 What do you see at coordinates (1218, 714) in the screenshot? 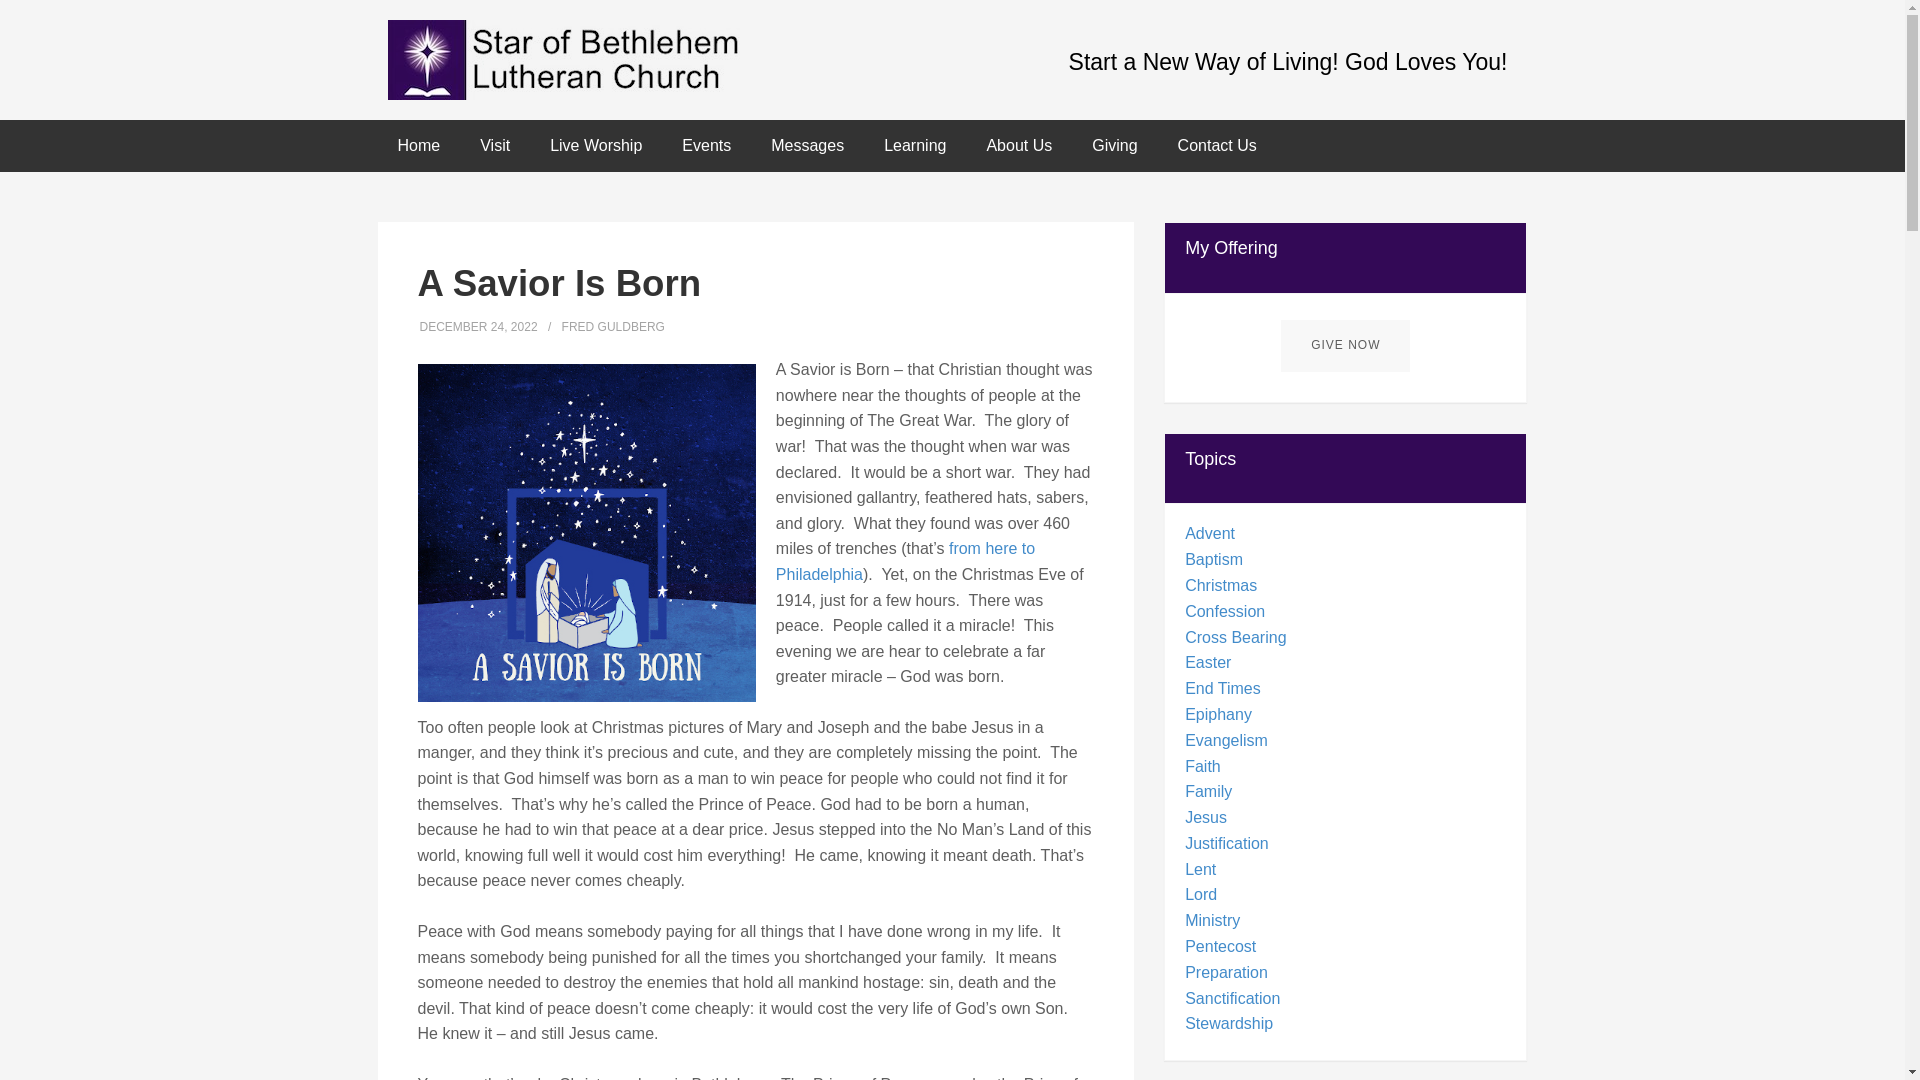
I see `Epiphany` at bounding box center [1218, 714].